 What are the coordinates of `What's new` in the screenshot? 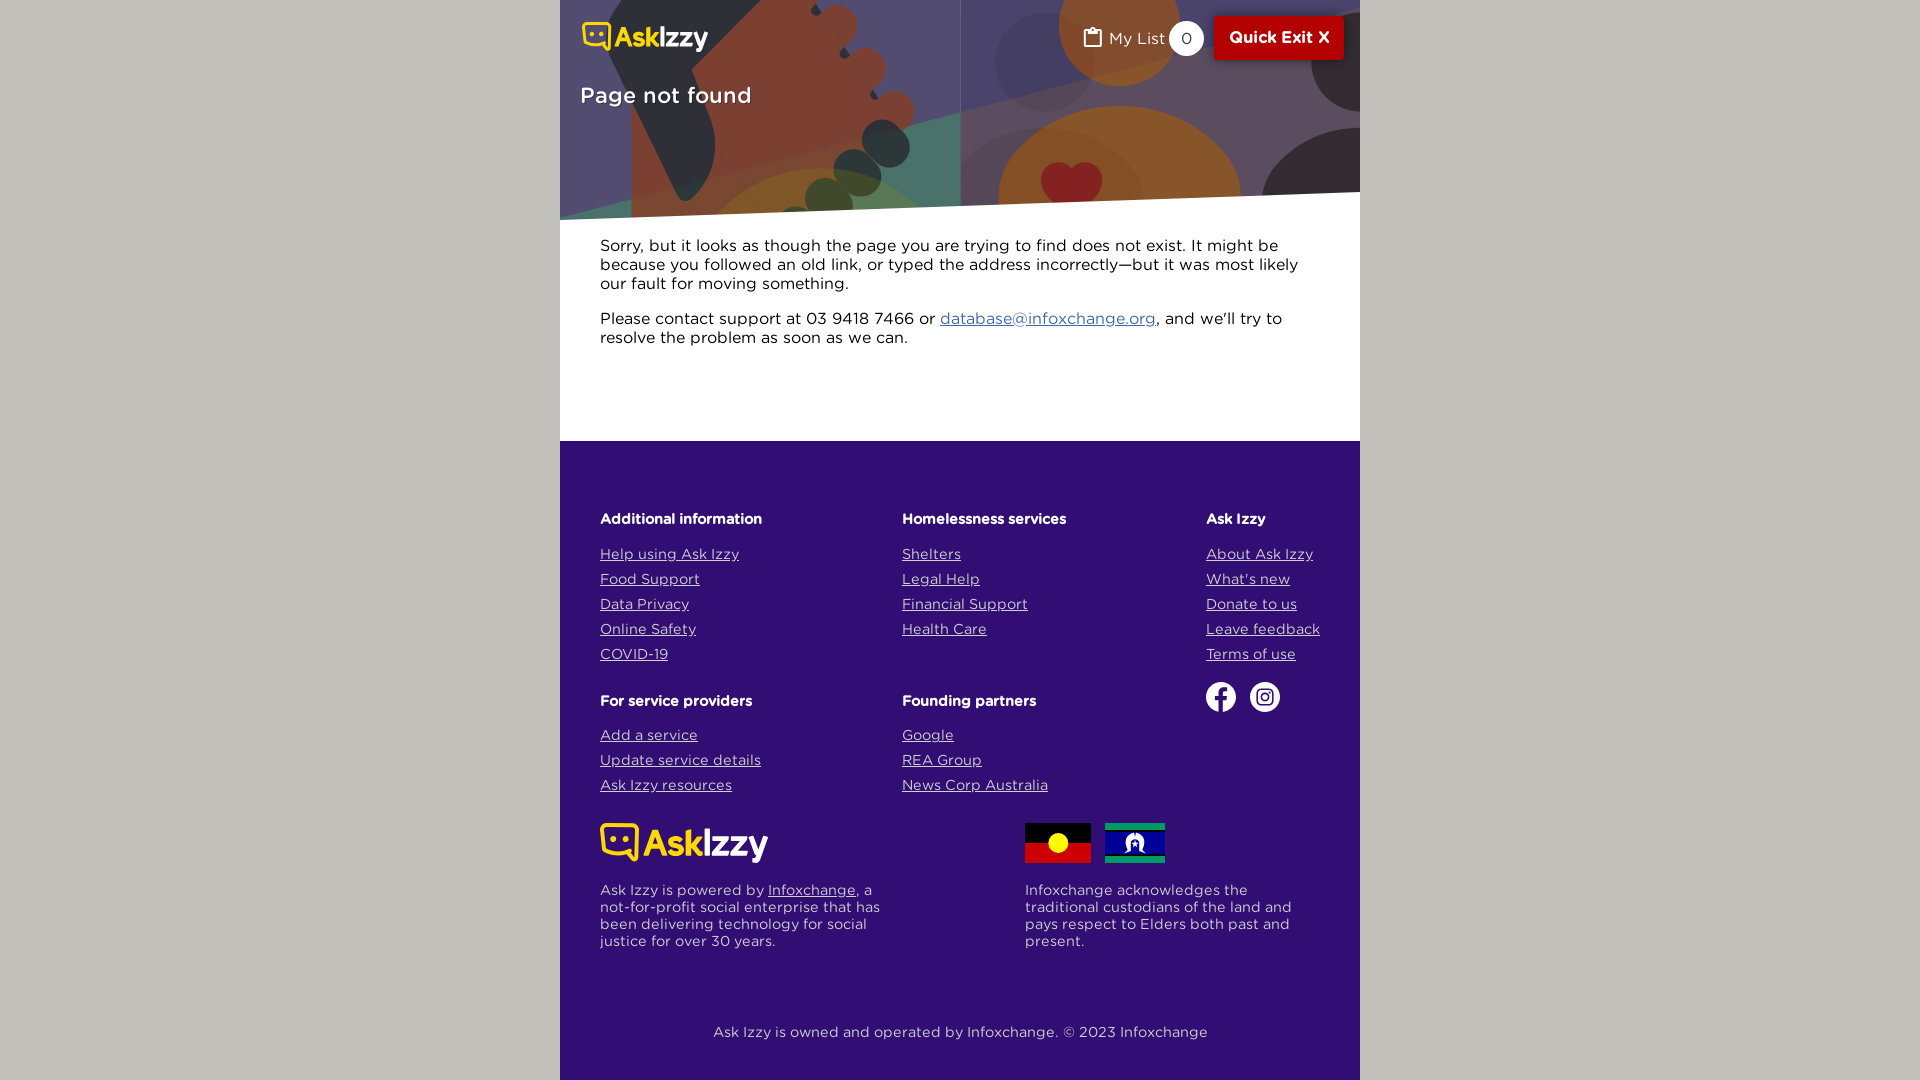 It's located at (1248, 578).